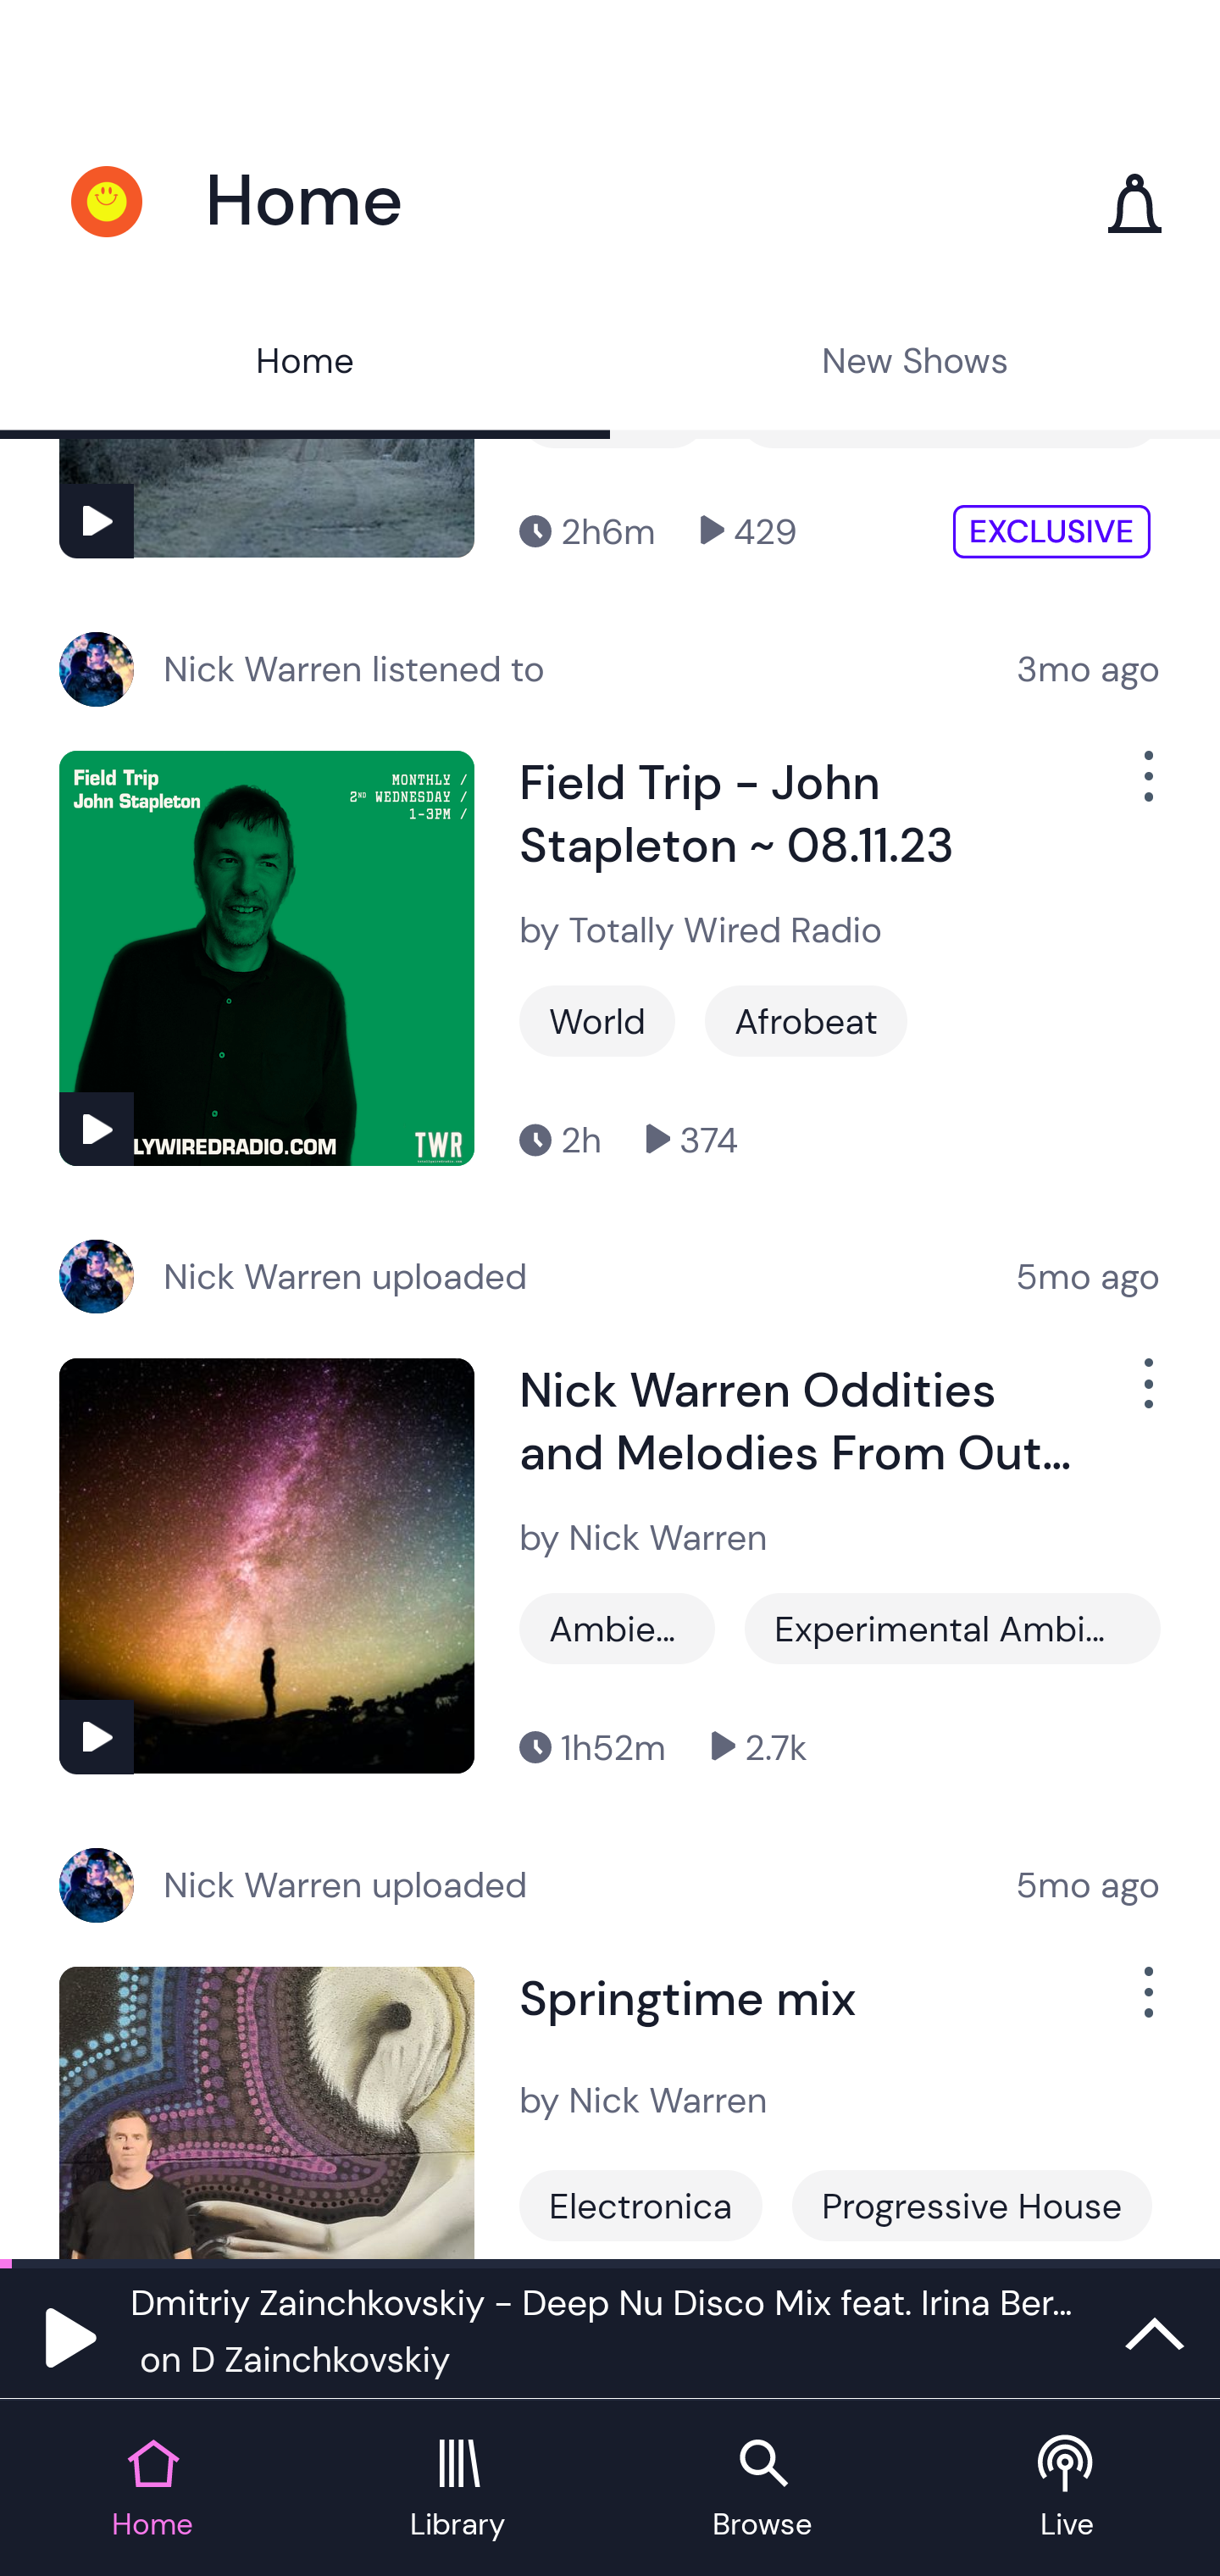 This screenshot has height=2576, width=1220. What do you see at coordinates (152, 2490) in the screenshot?
I see `Home tab Home` at bounding box center [152, 2490].